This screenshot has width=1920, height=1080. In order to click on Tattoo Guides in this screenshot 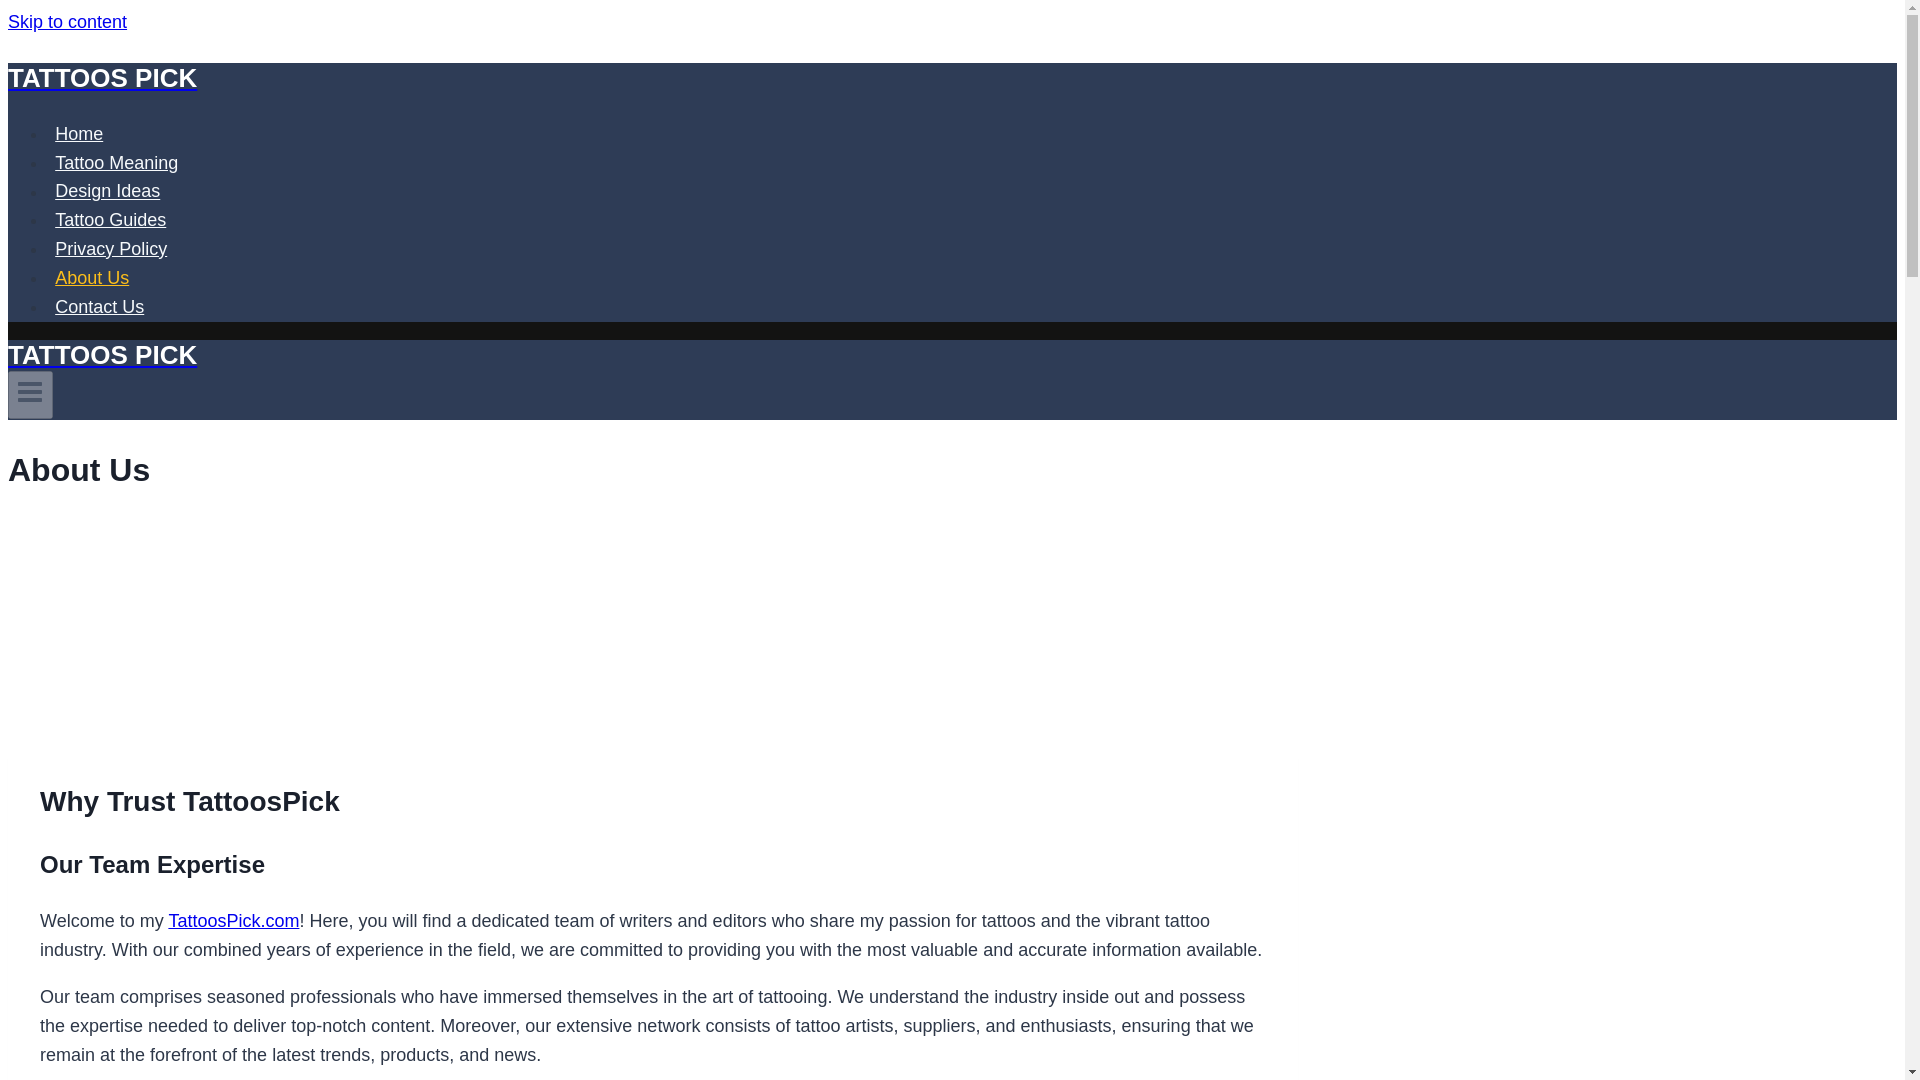, I will do `click(110, 219)`.